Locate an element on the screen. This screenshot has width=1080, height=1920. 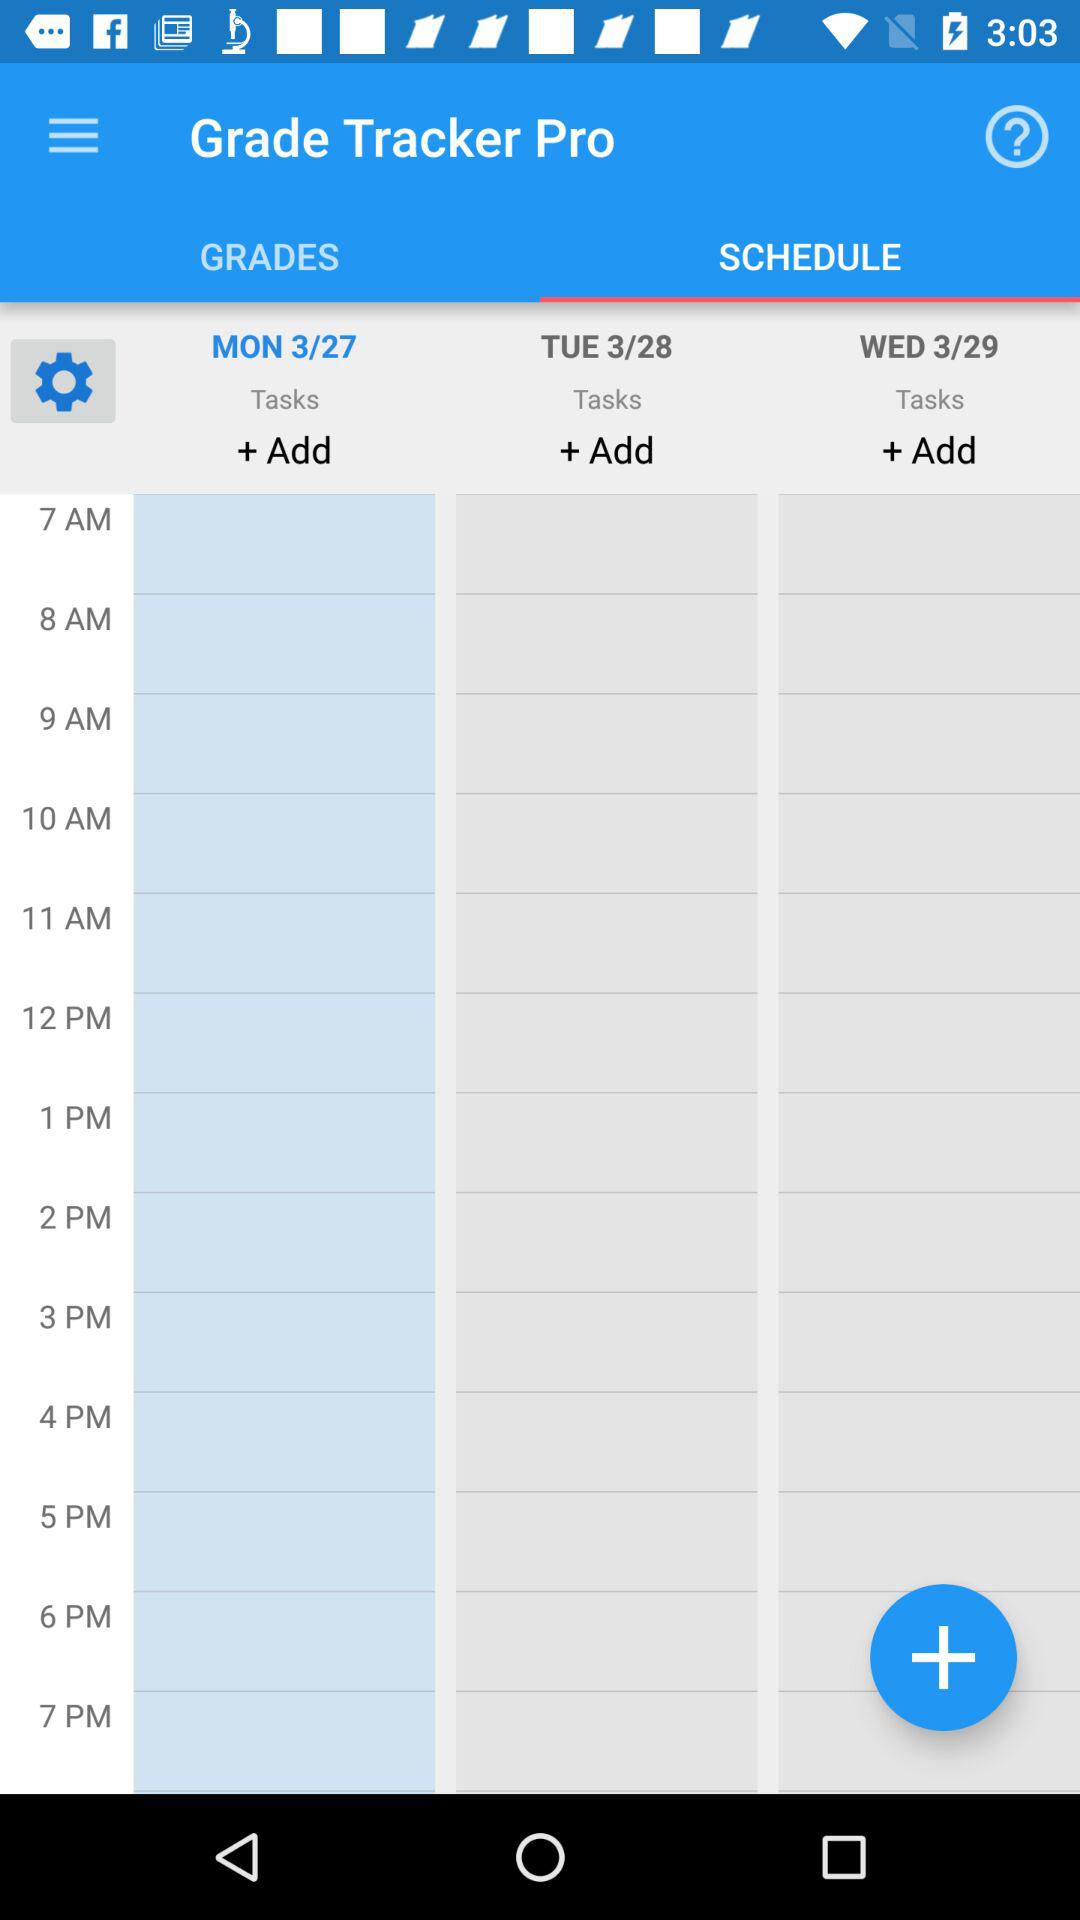
add to schedule is located at coordinates (944, 1658).